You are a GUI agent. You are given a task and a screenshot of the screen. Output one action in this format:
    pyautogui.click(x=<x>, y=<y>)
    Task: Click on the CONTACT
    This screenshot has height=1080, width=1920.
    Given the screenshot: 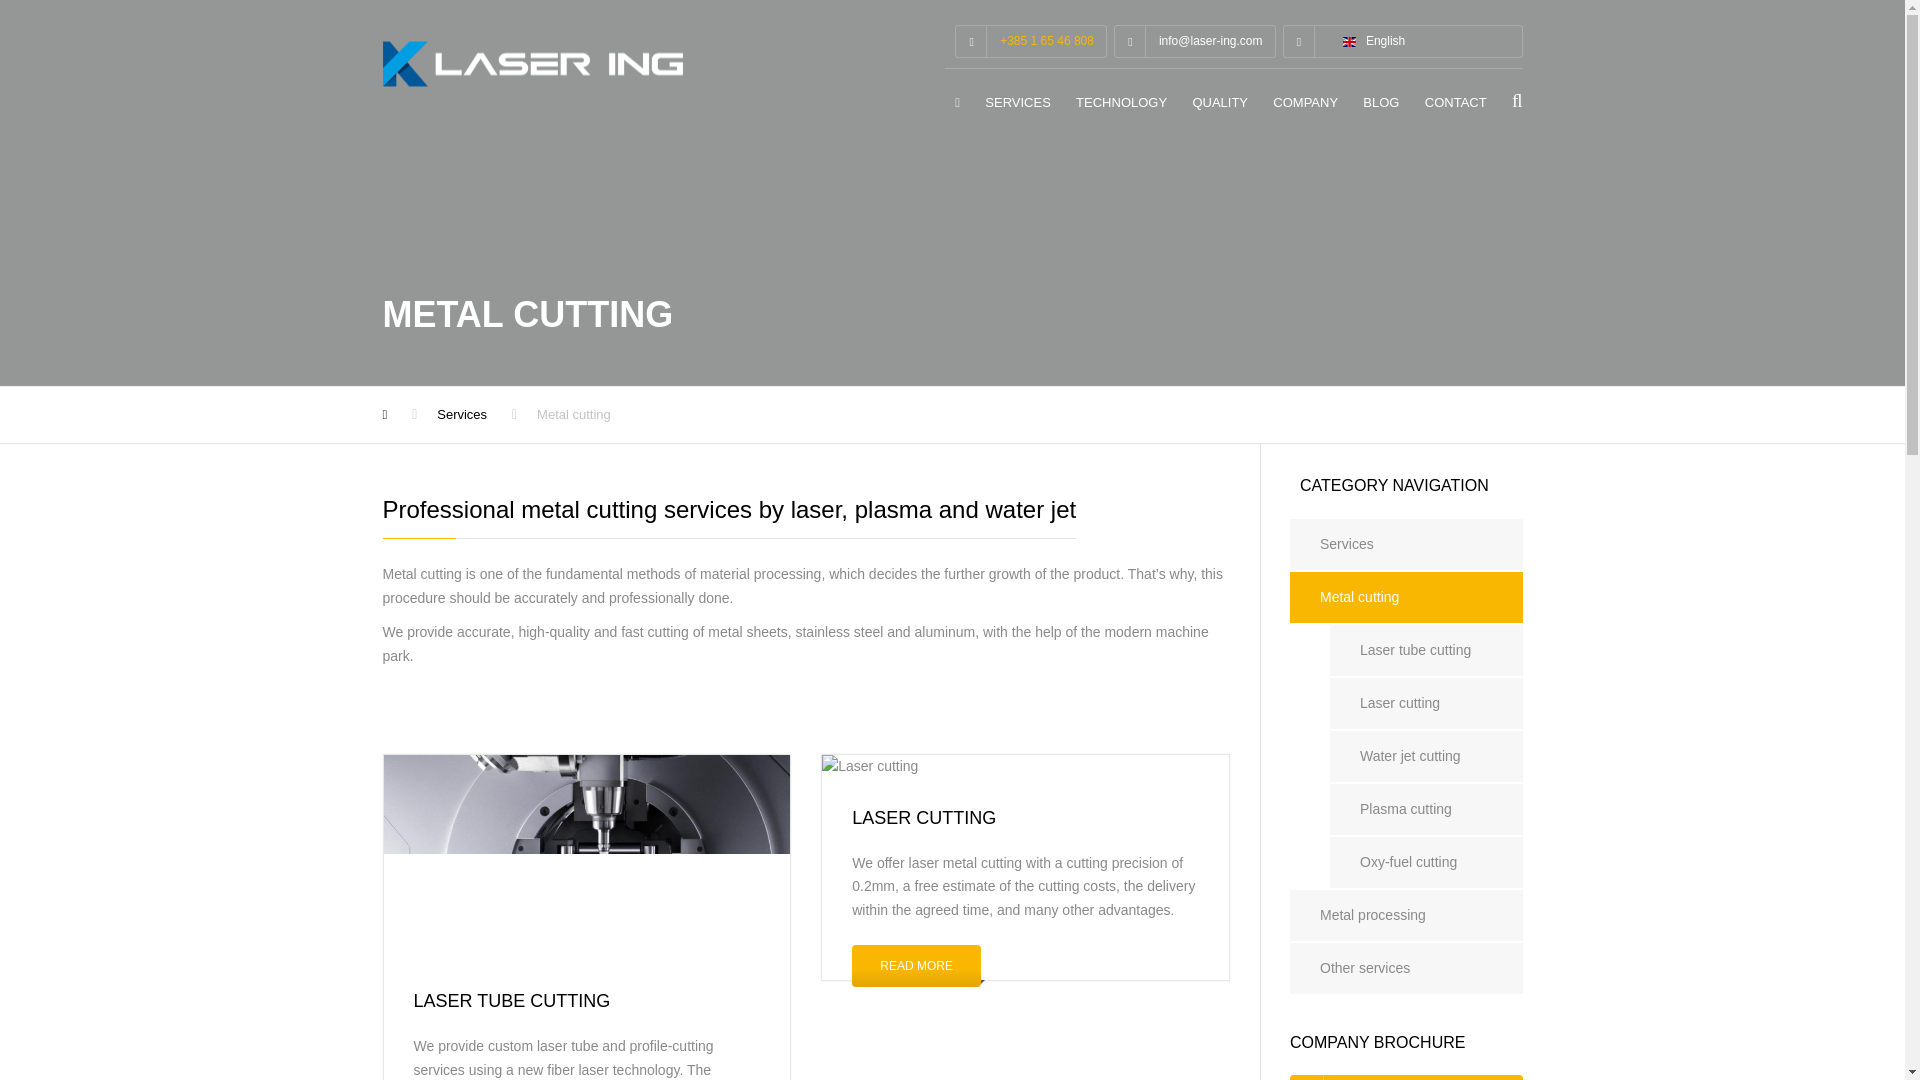 What is the action you would take?
    pyautogui.click(x=1456, y=107)
    